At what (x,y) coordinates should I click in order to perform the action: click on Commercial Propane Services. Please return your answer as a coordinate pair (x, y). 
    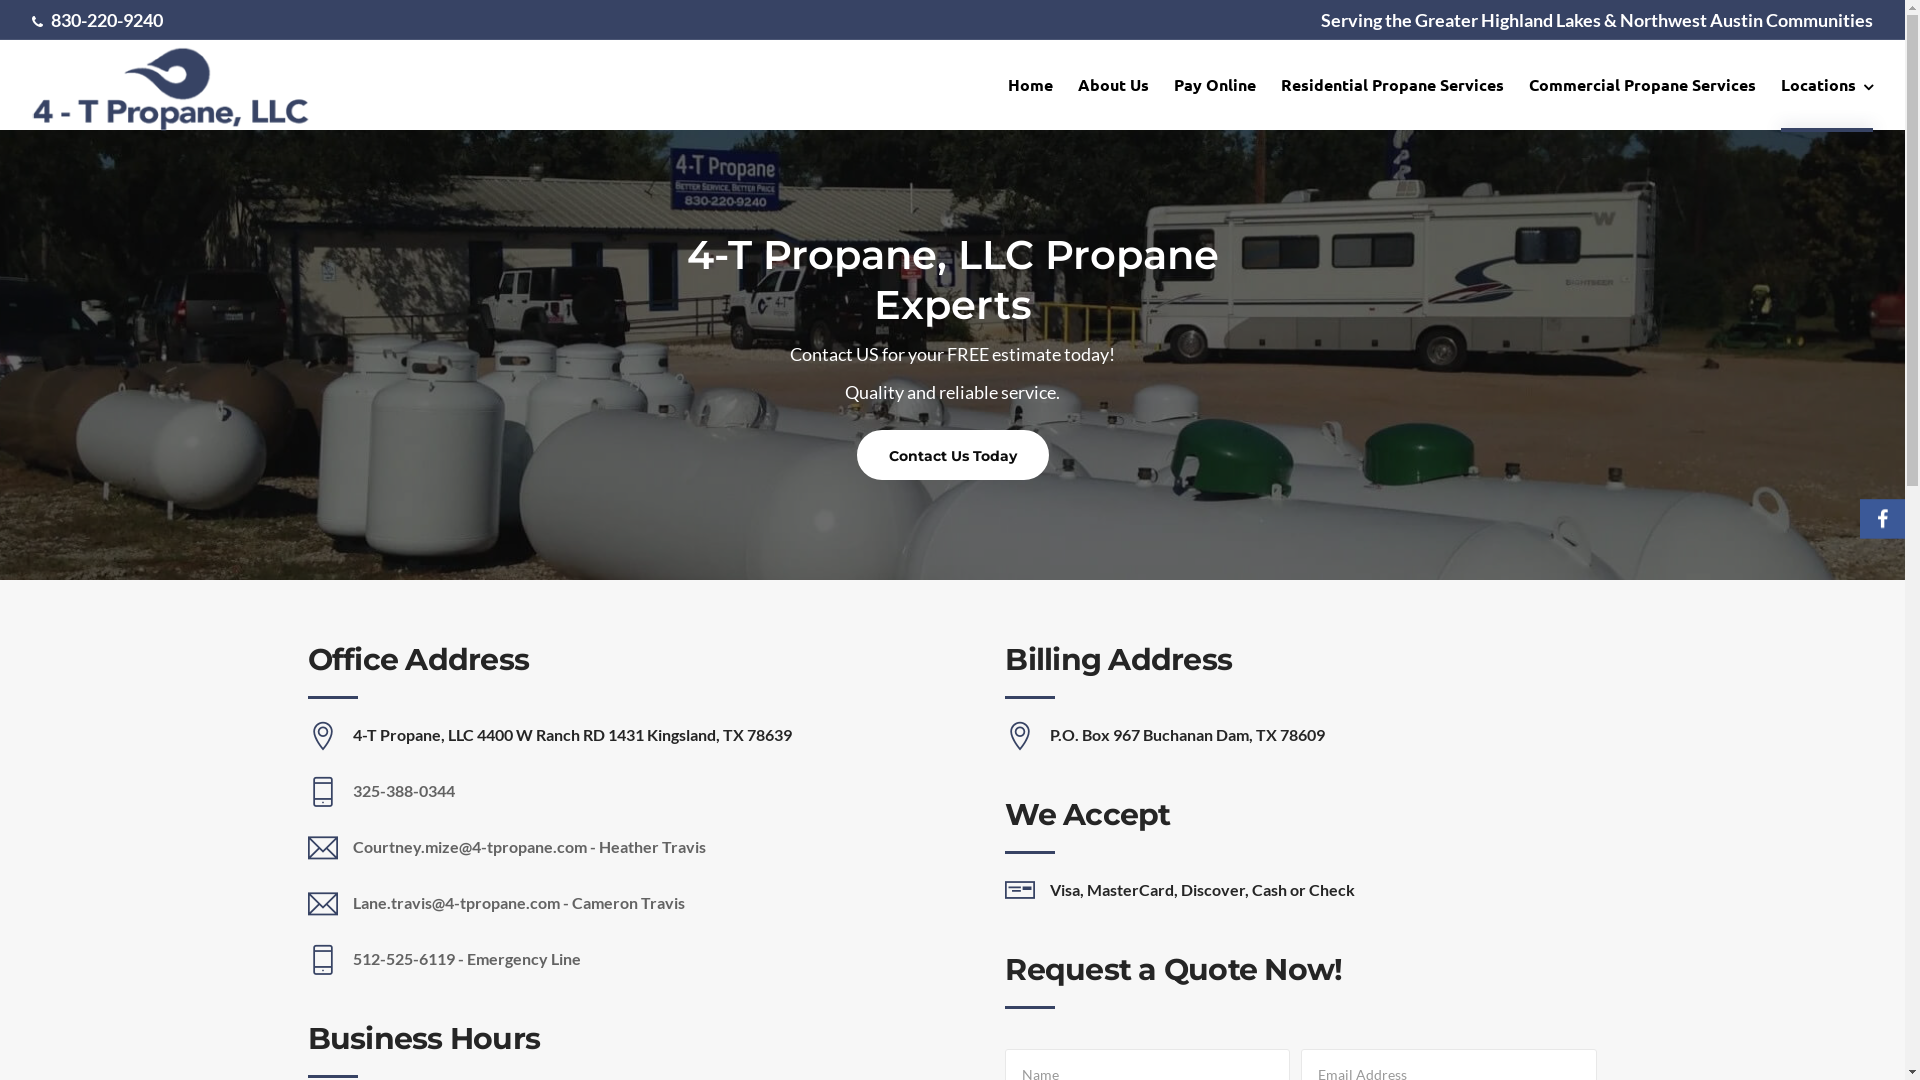
    Looking at the image, I should click on (1642, 85).